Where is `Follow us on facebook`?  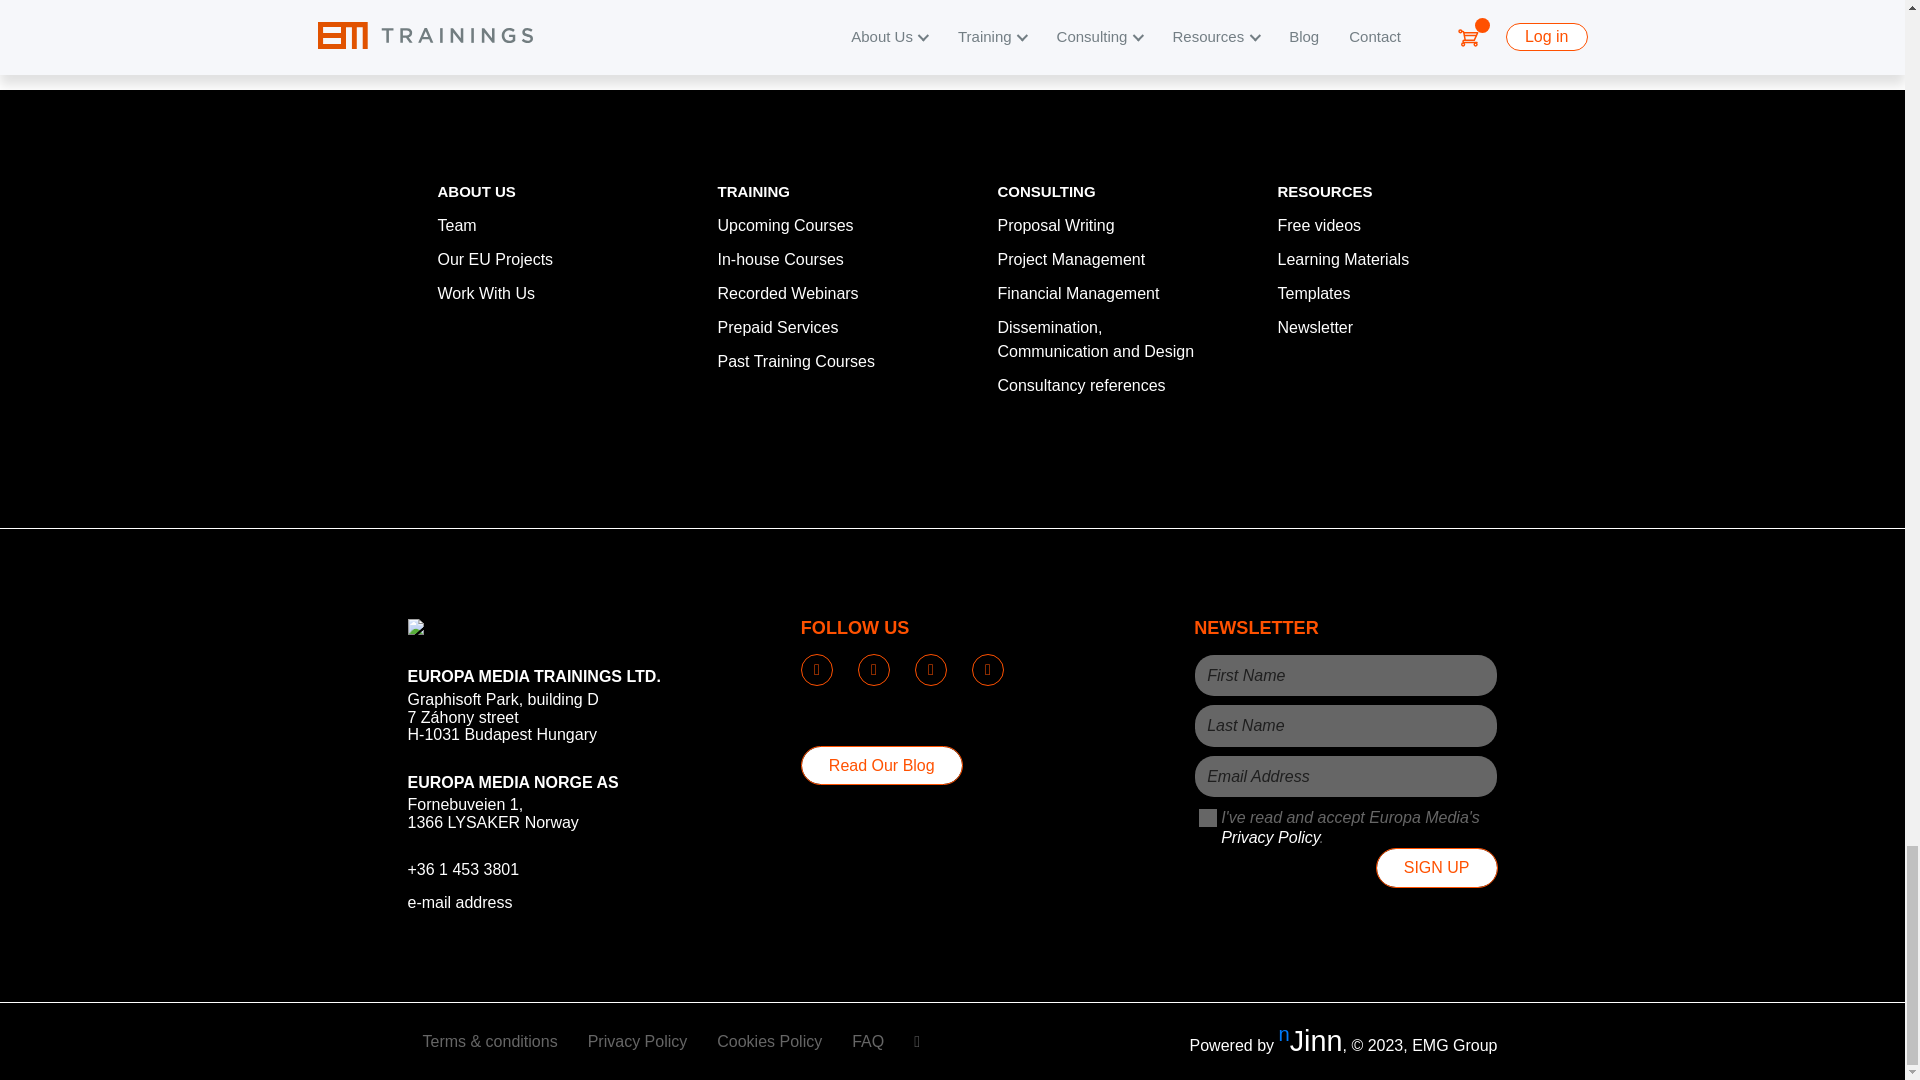
Follow us on facebook is located at coordinates (988, 670).